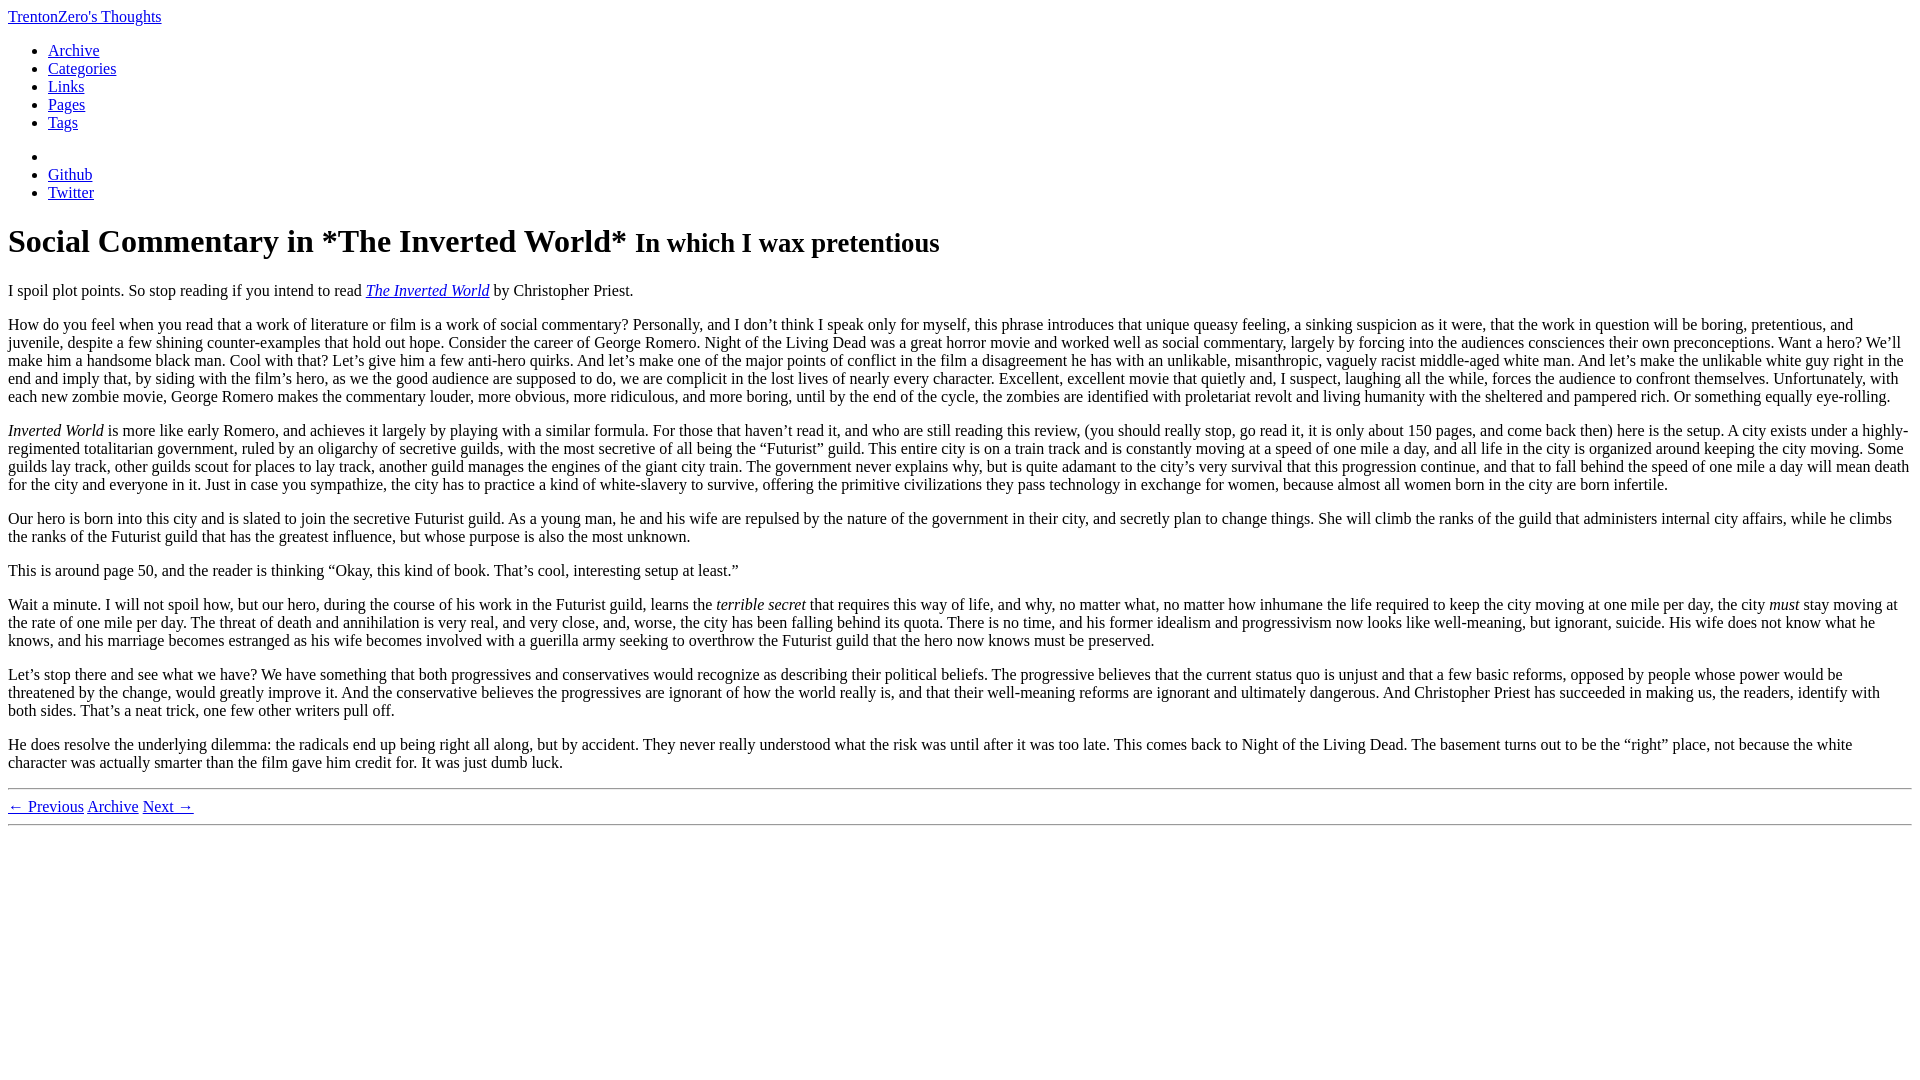 Image resolution: width=1920 pixels, height=1080 pixels. What do you see at coordinates (428, 290) in the screenshot?
I see `The Inverted World` at bounding box center [428, 290].